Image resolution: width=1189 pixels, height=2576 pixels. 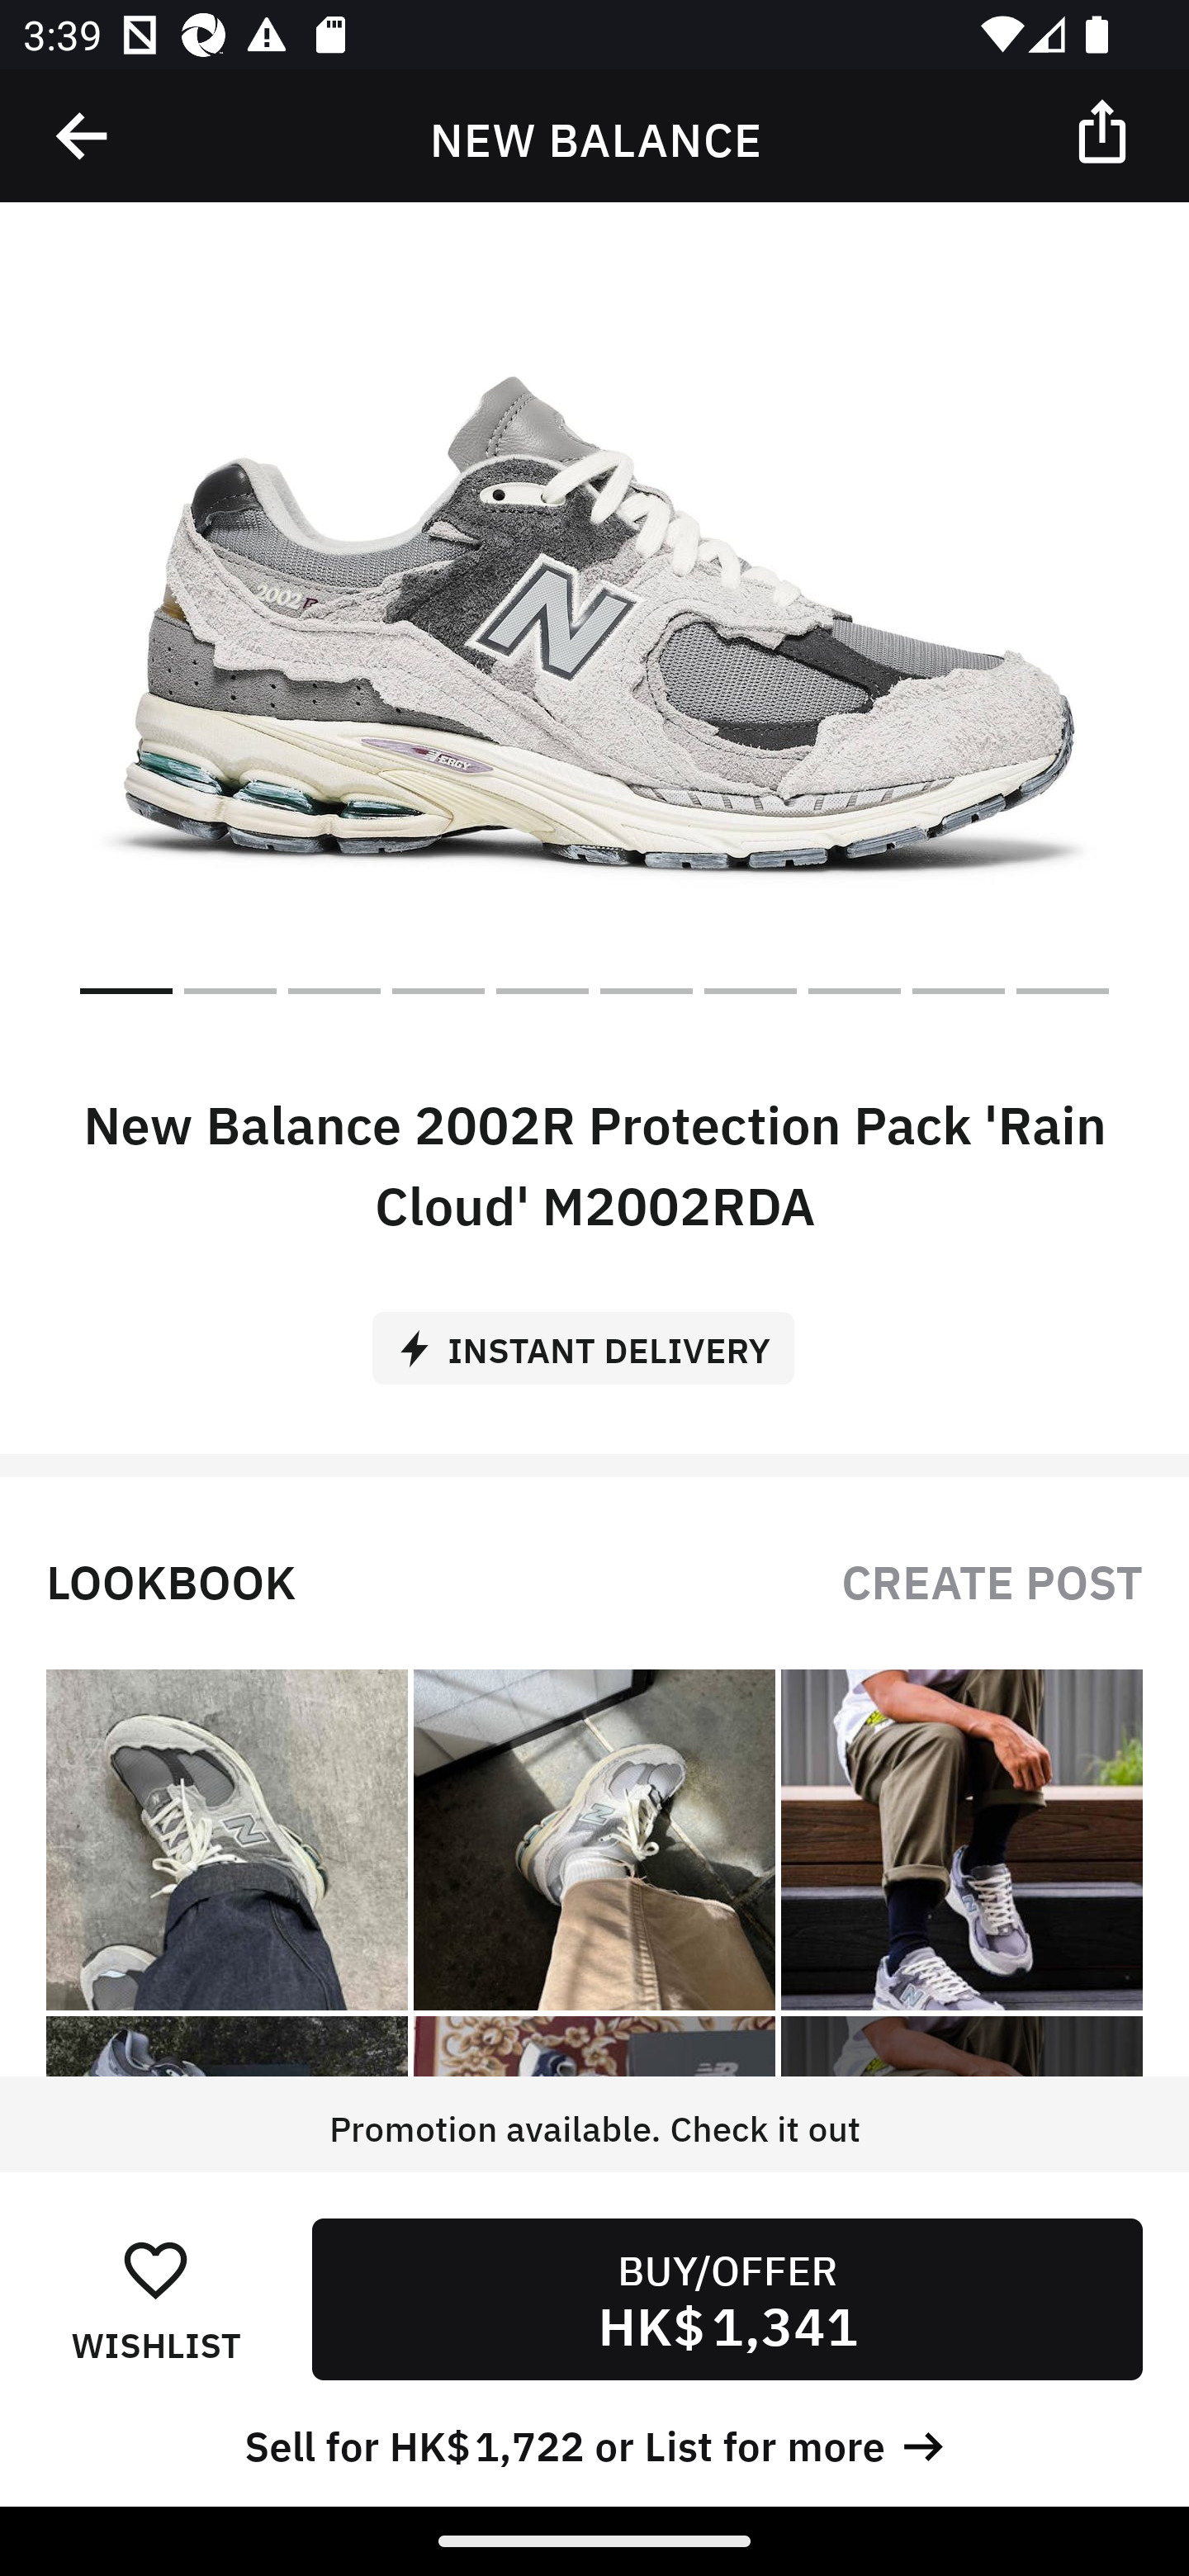 What do you see at coordinates (1105, 130) in the screenshot?
I see `` at bounding box center [1105, 130].